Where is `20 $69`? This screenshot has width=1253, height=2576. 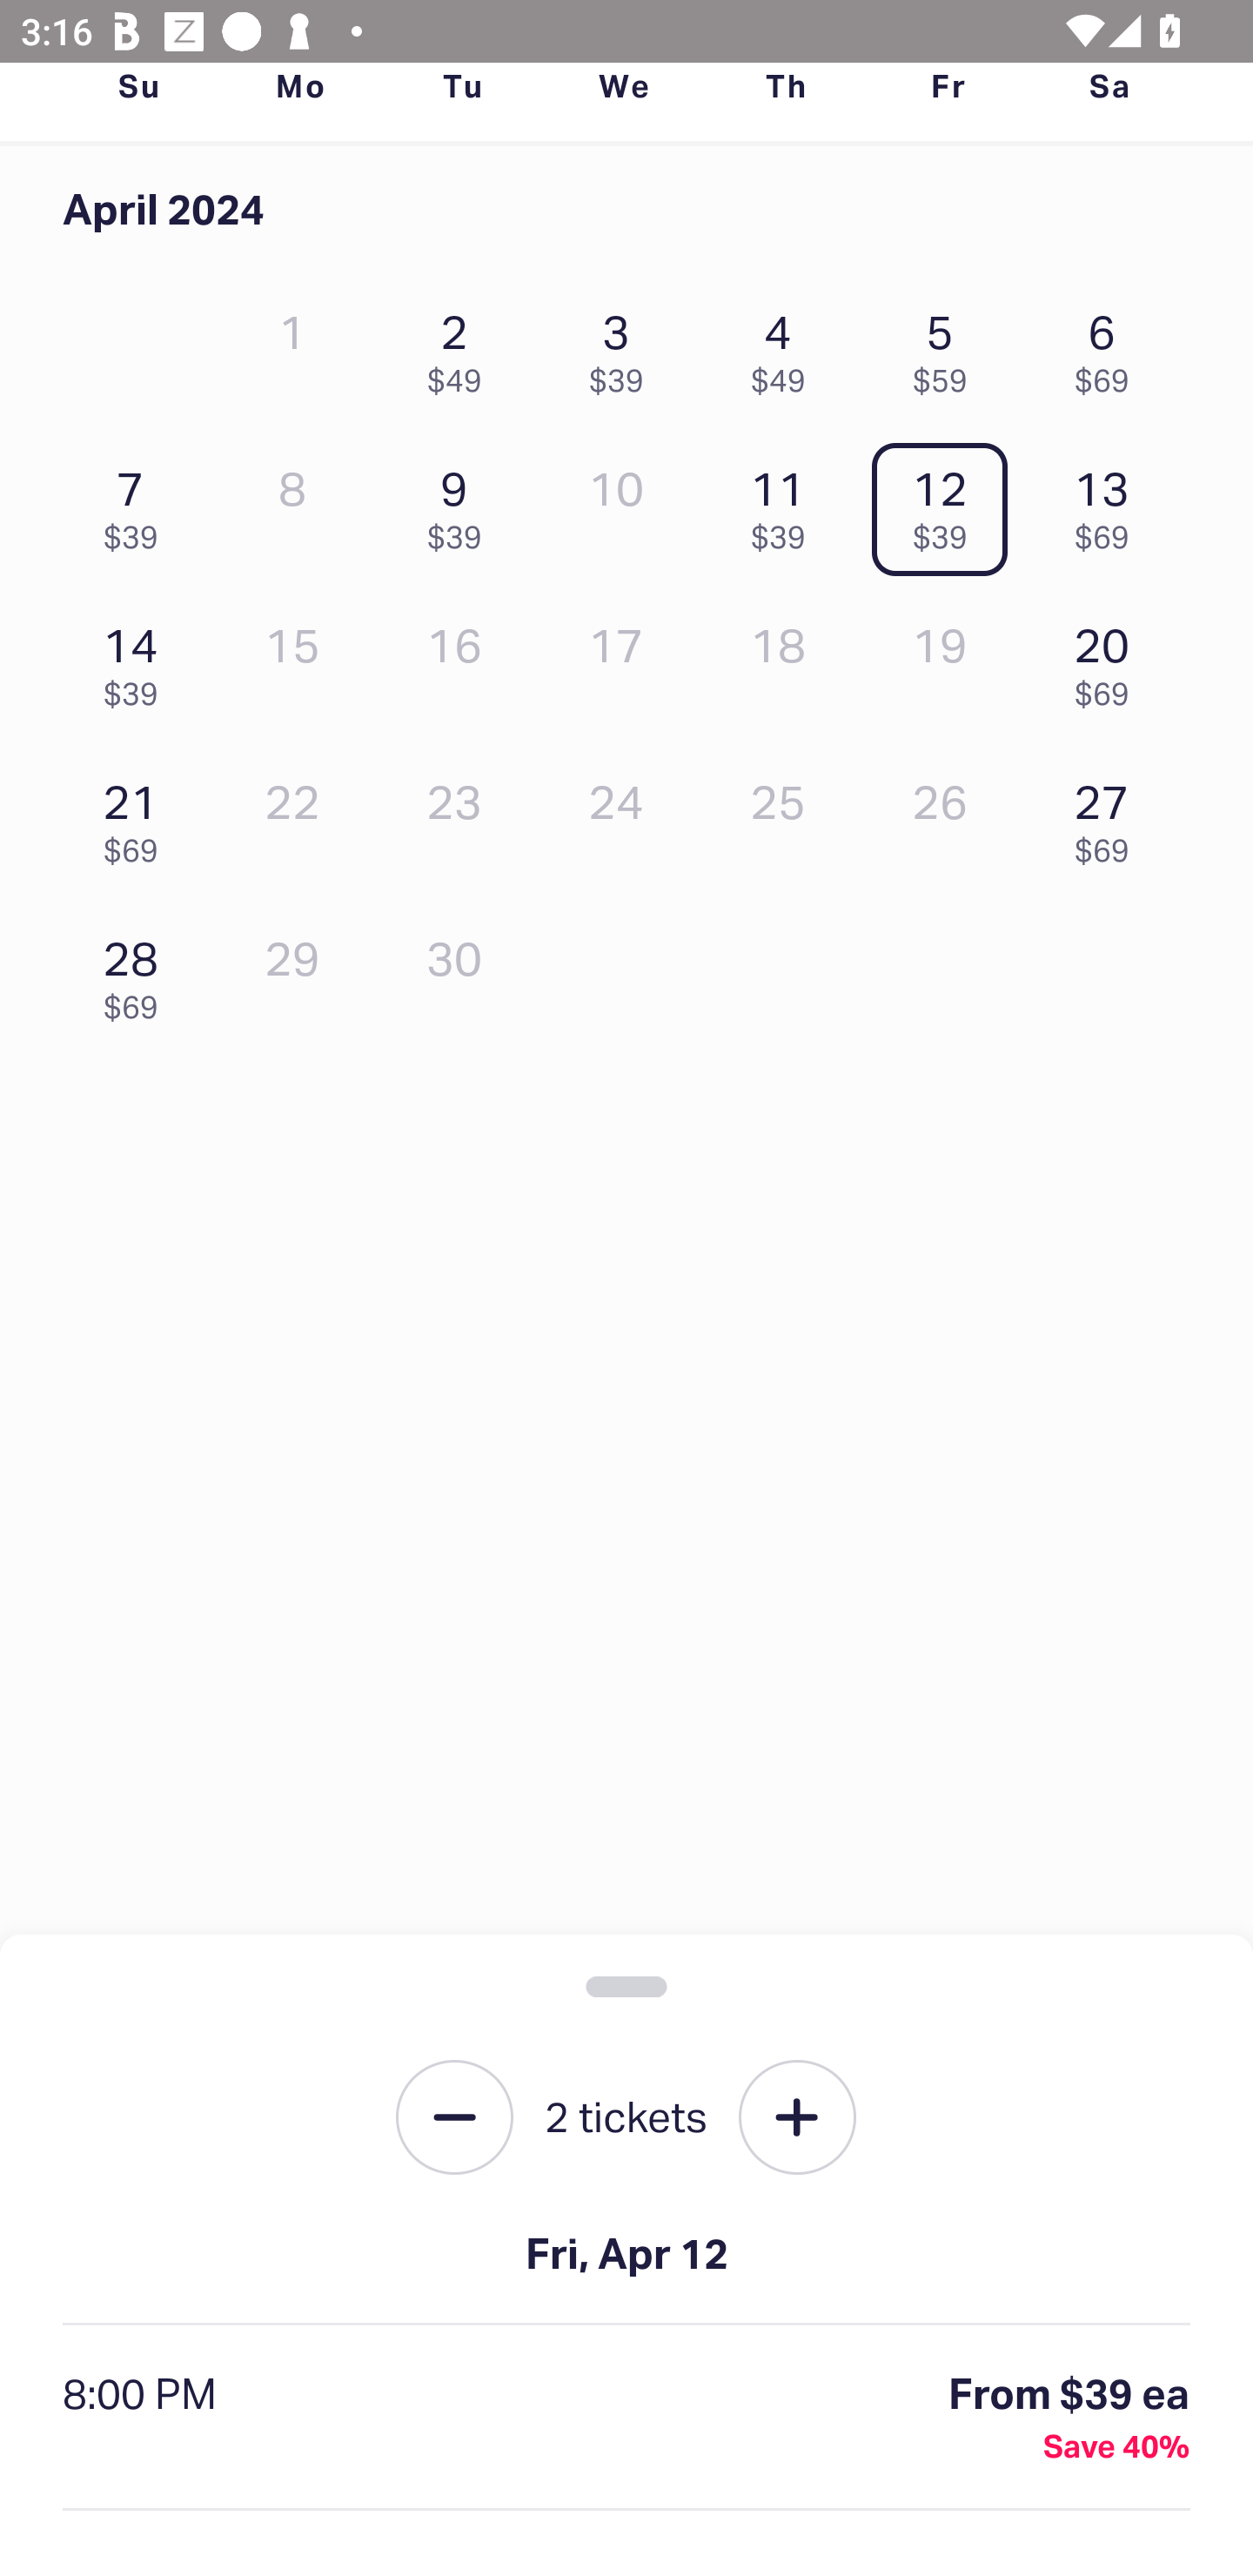
20 $69 is located at coordinates (1109, 659).